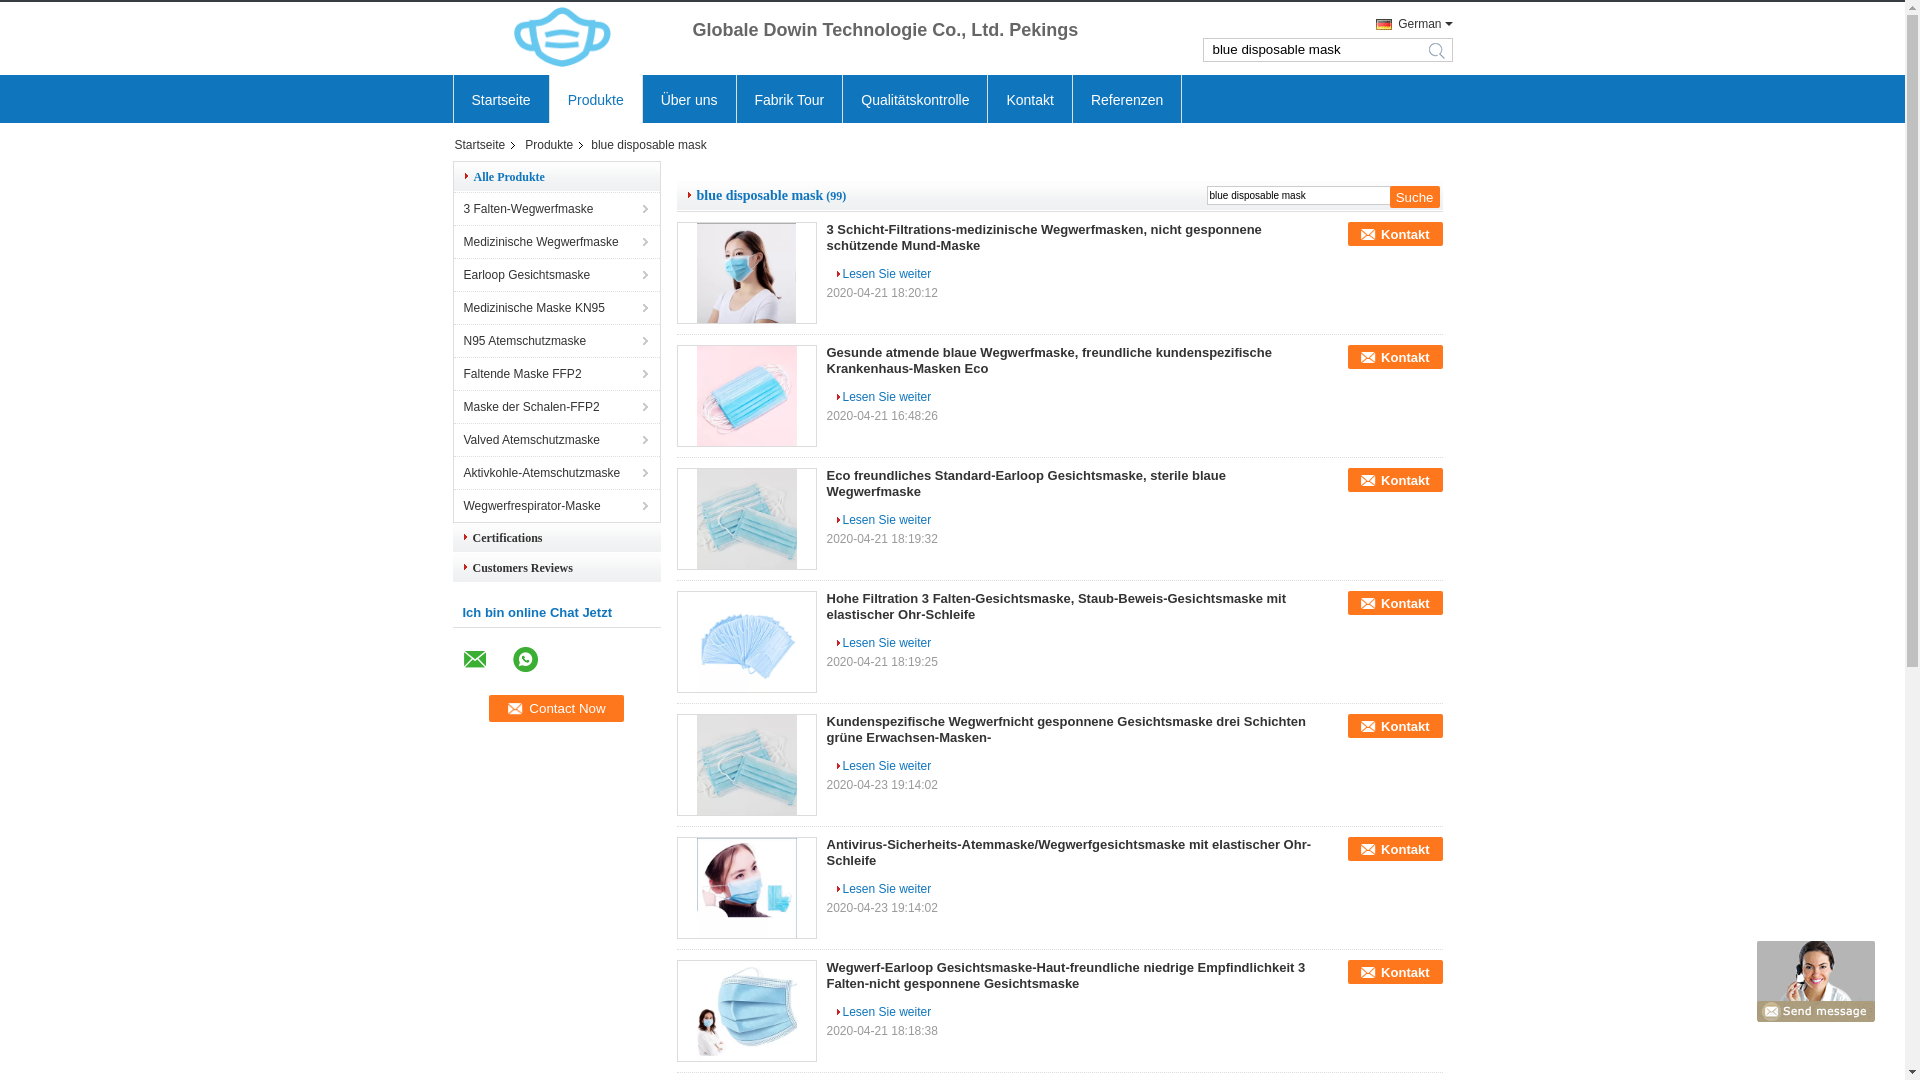 The height and width of the screenshot is (1080, 1920). Describe the element at coordinates (557, 374) in the screenshot. I see `Faltende Maske FFP2` at that location.